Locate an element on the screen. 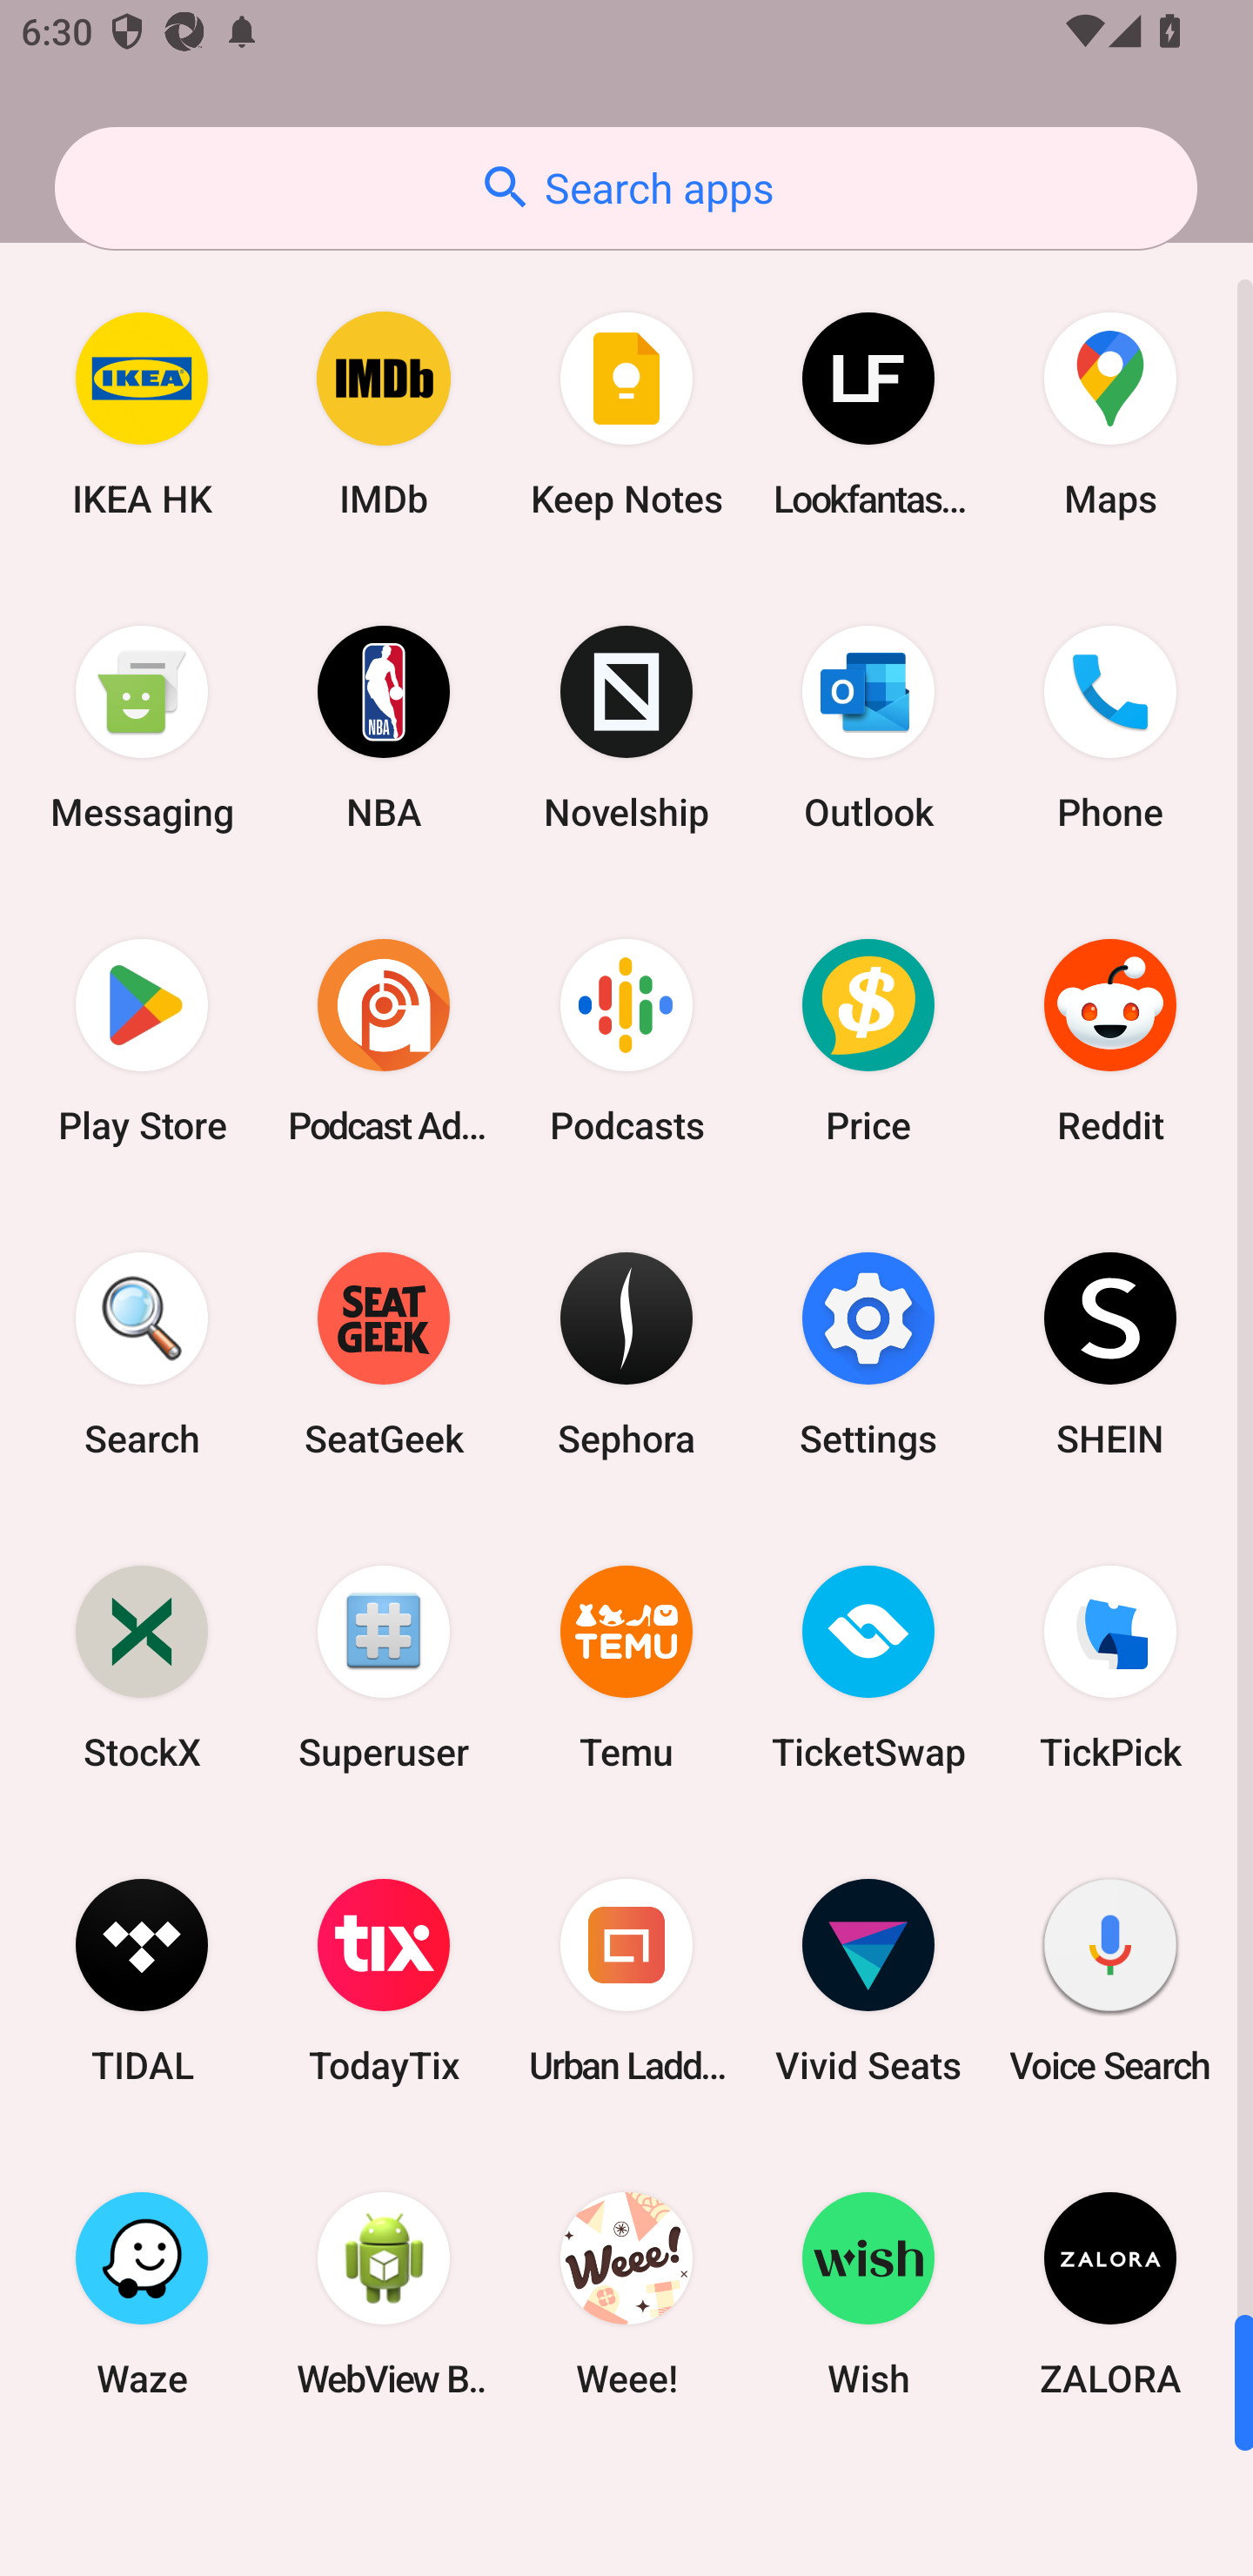  Urban Ladder is located at coordinates (626, 1981).